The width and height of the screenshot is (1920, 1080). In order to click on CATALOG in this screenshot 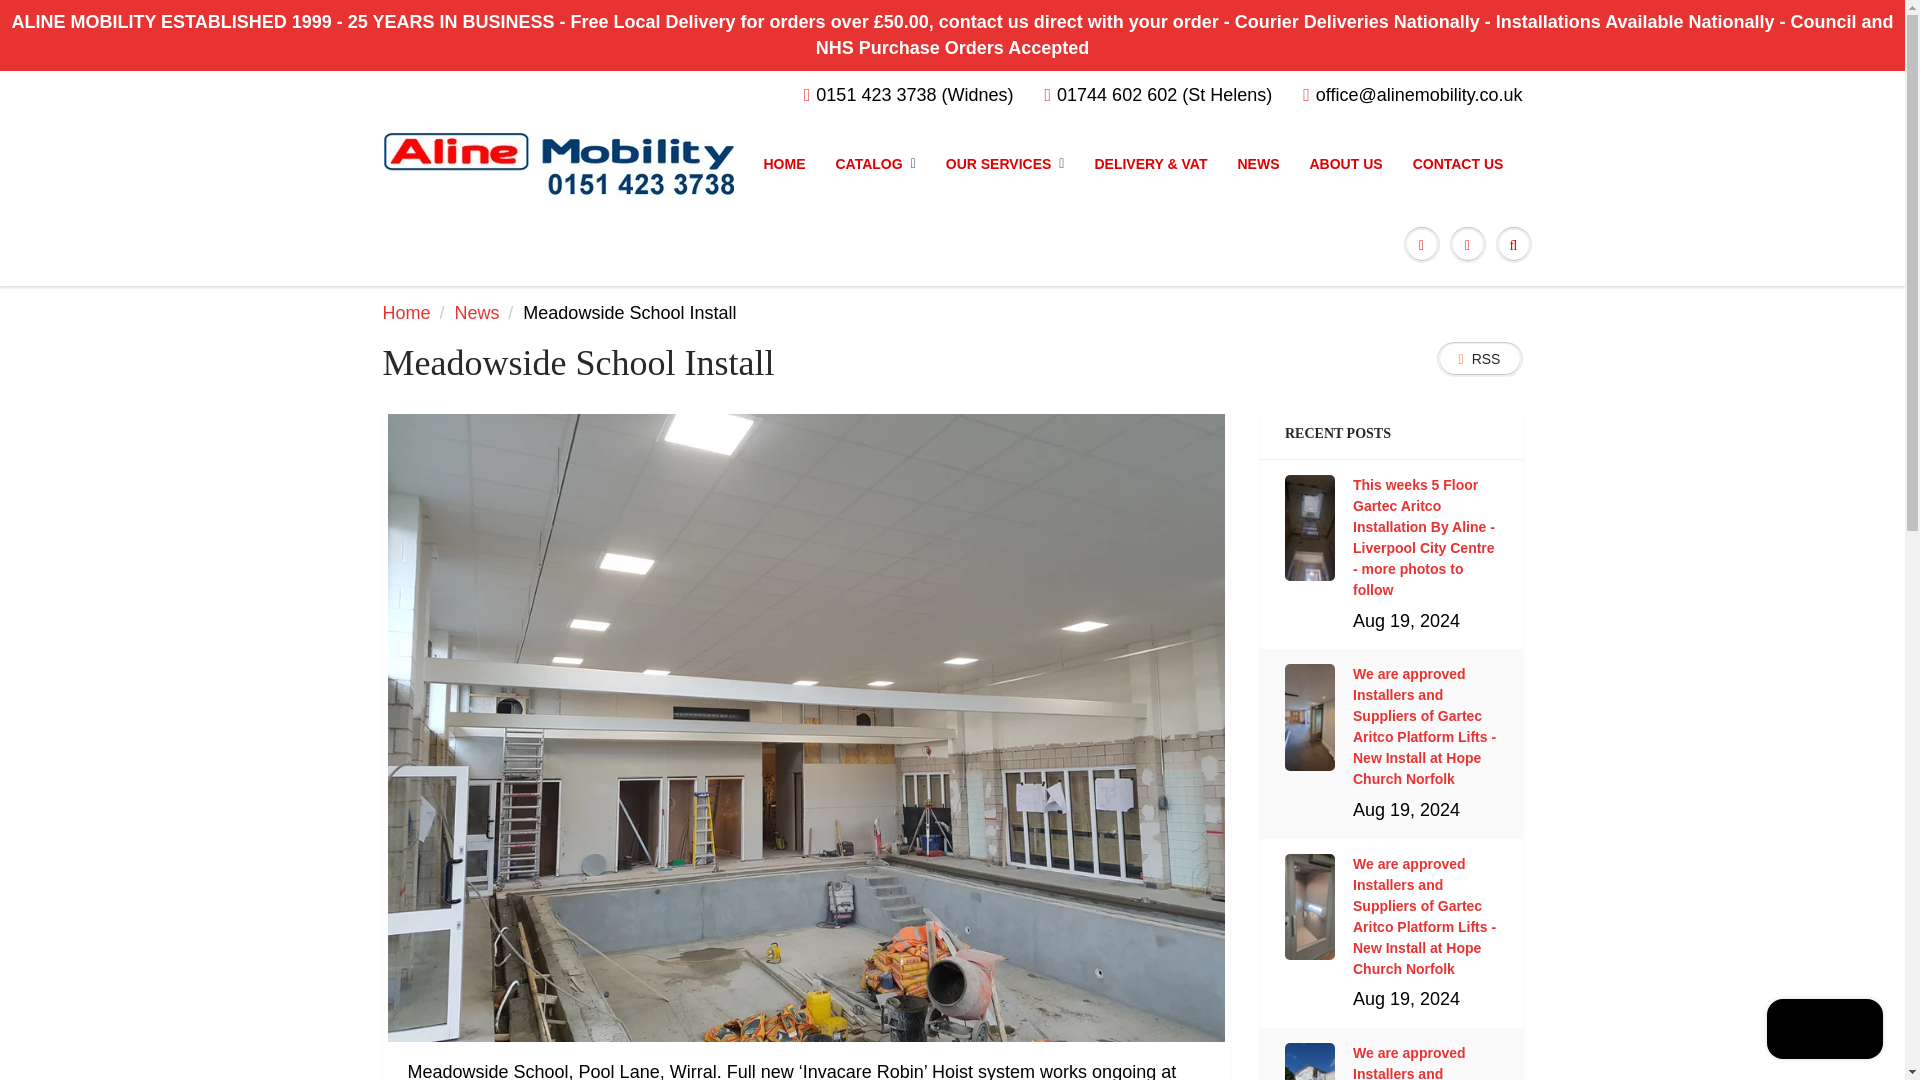, I will do `click(874, 164)`.